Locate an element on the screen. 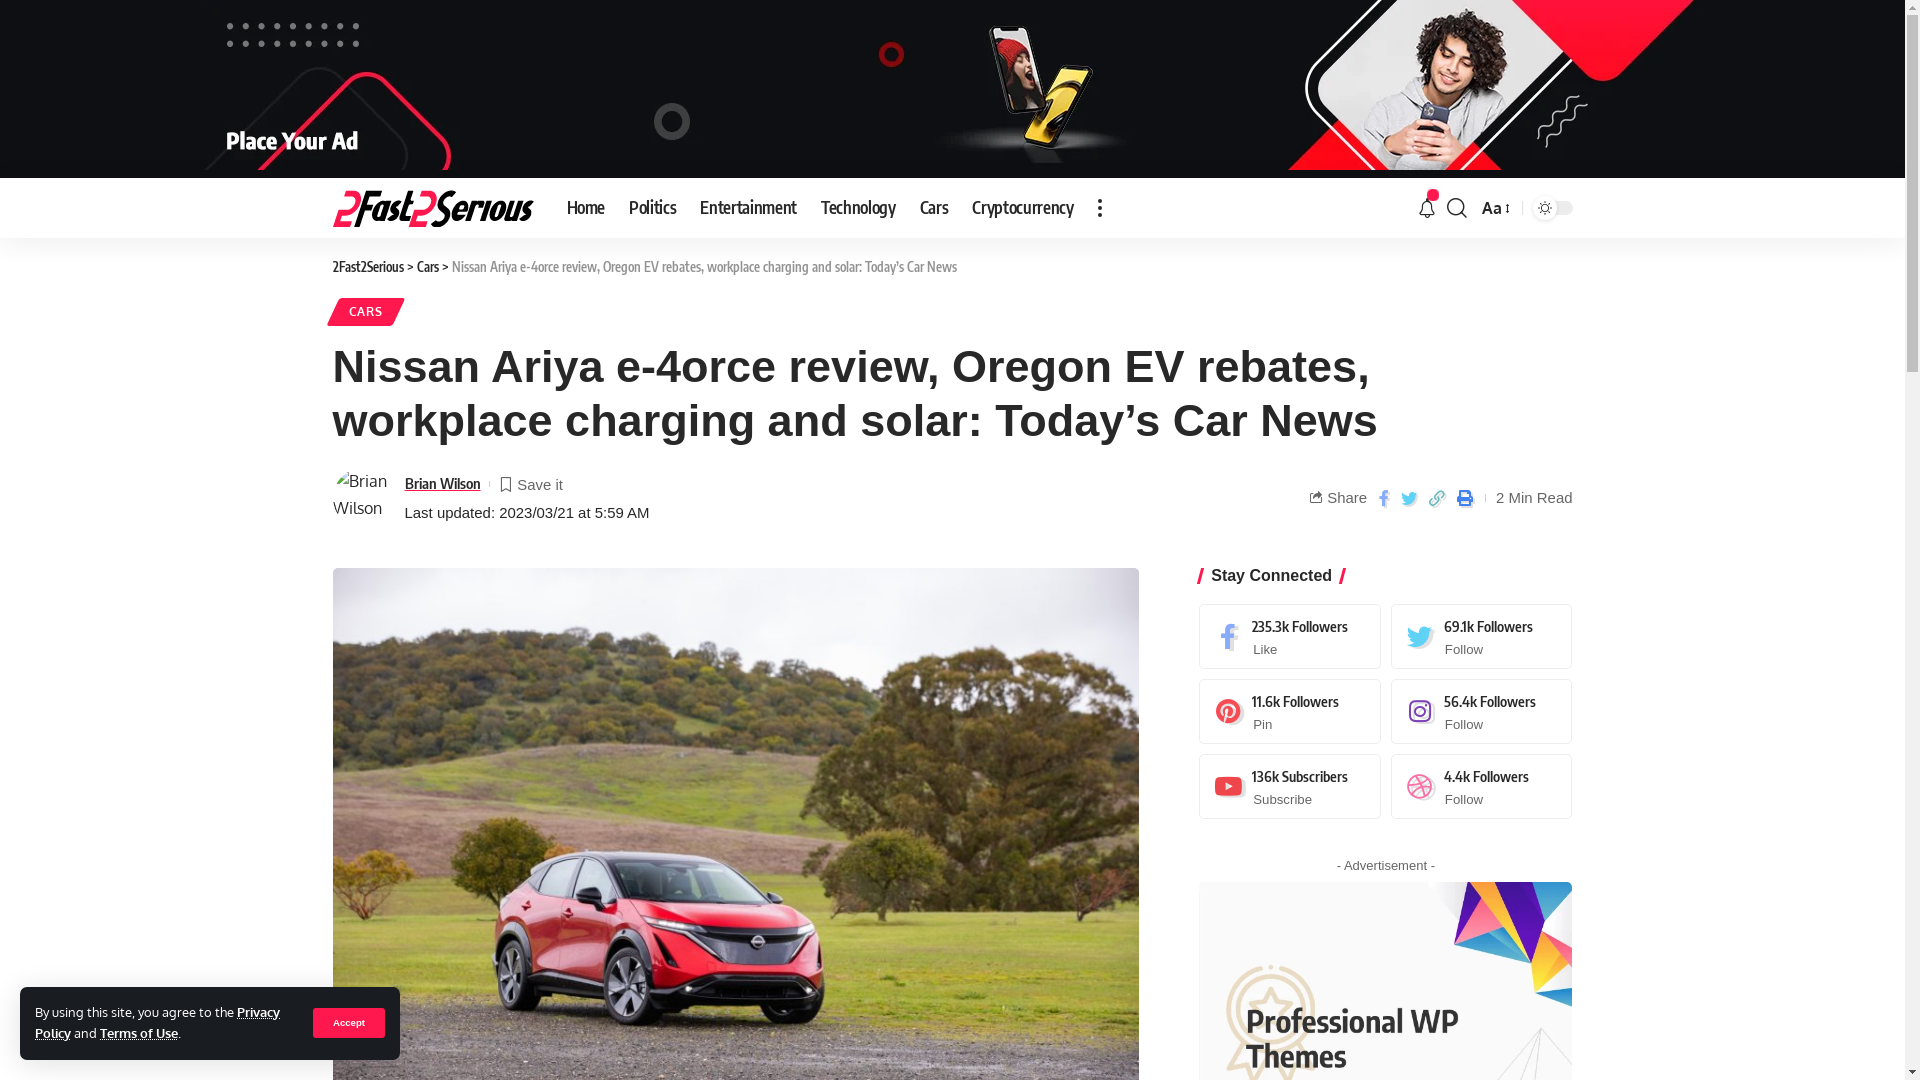  Cars is located at coordinates (934, 208).